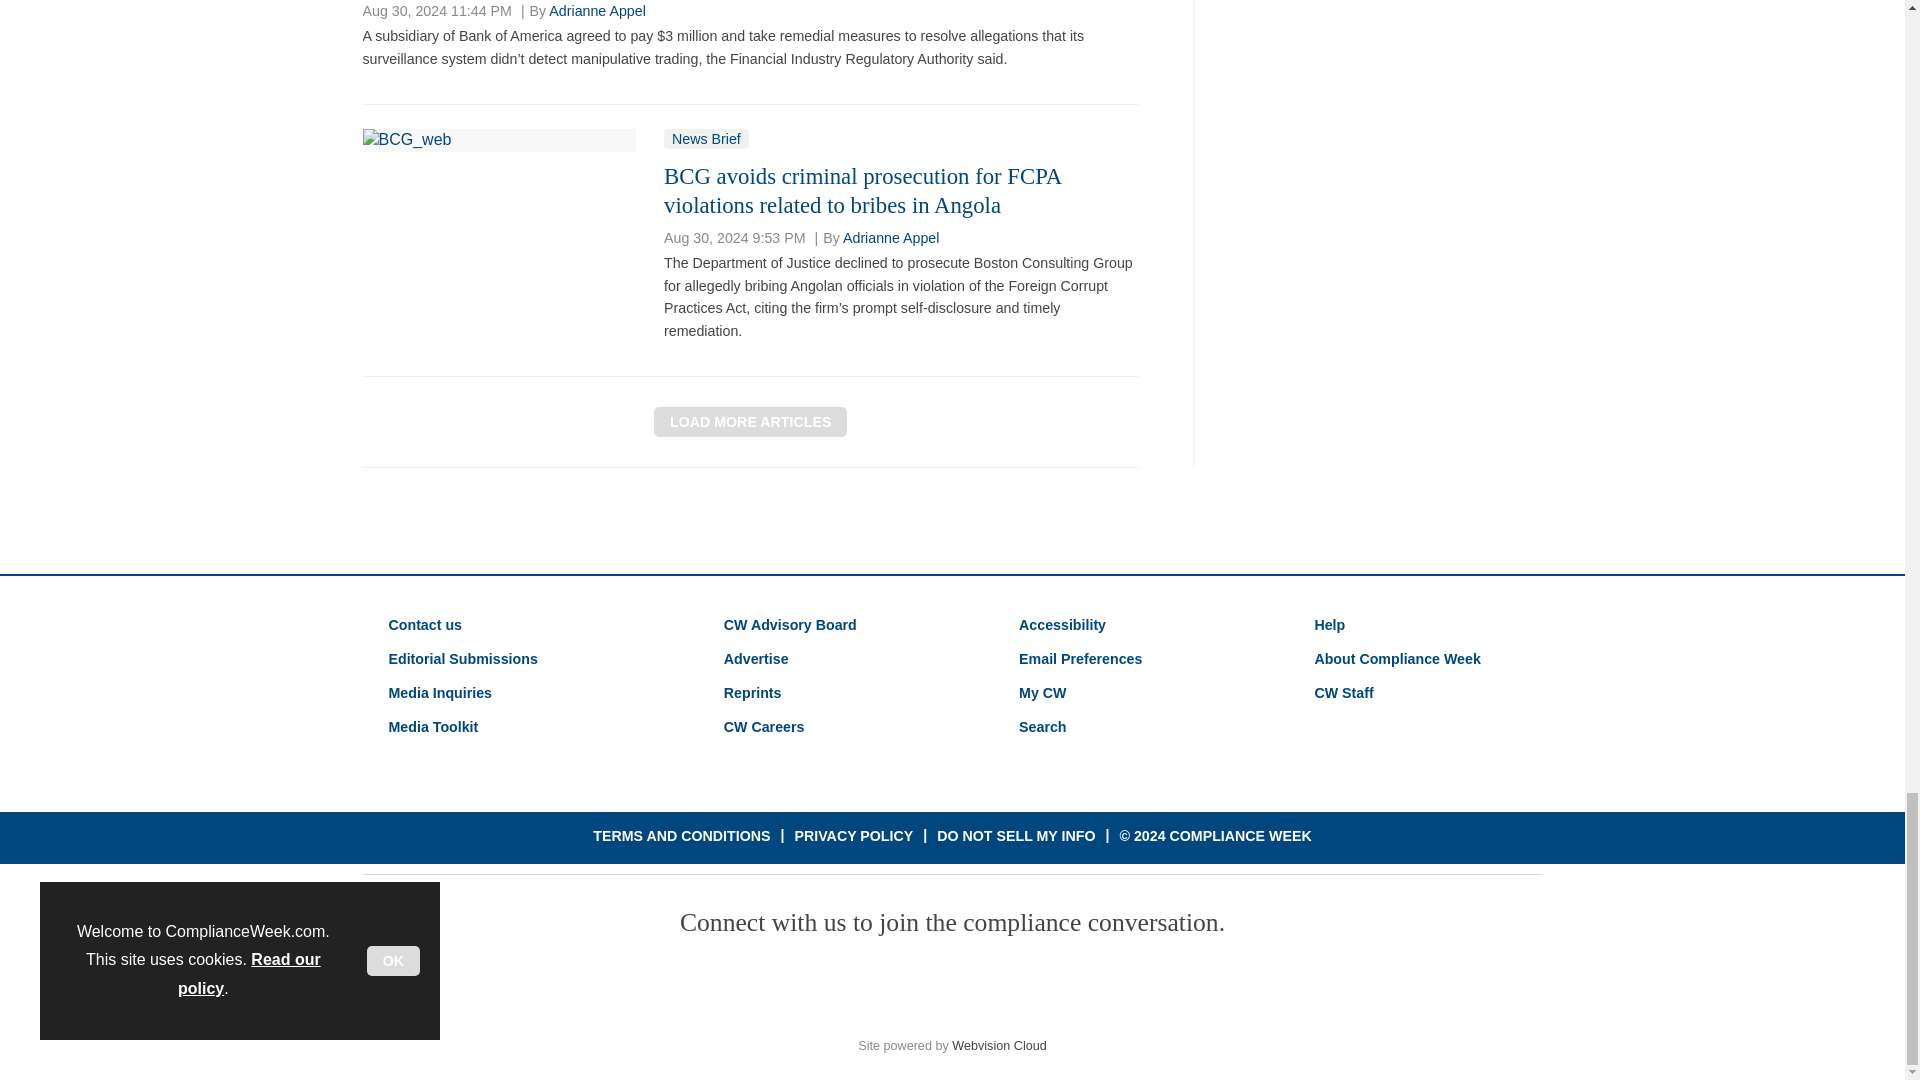 The height and width of the screenshot is (1080, 1920). I want to click on Email us, so click(1097, 986).